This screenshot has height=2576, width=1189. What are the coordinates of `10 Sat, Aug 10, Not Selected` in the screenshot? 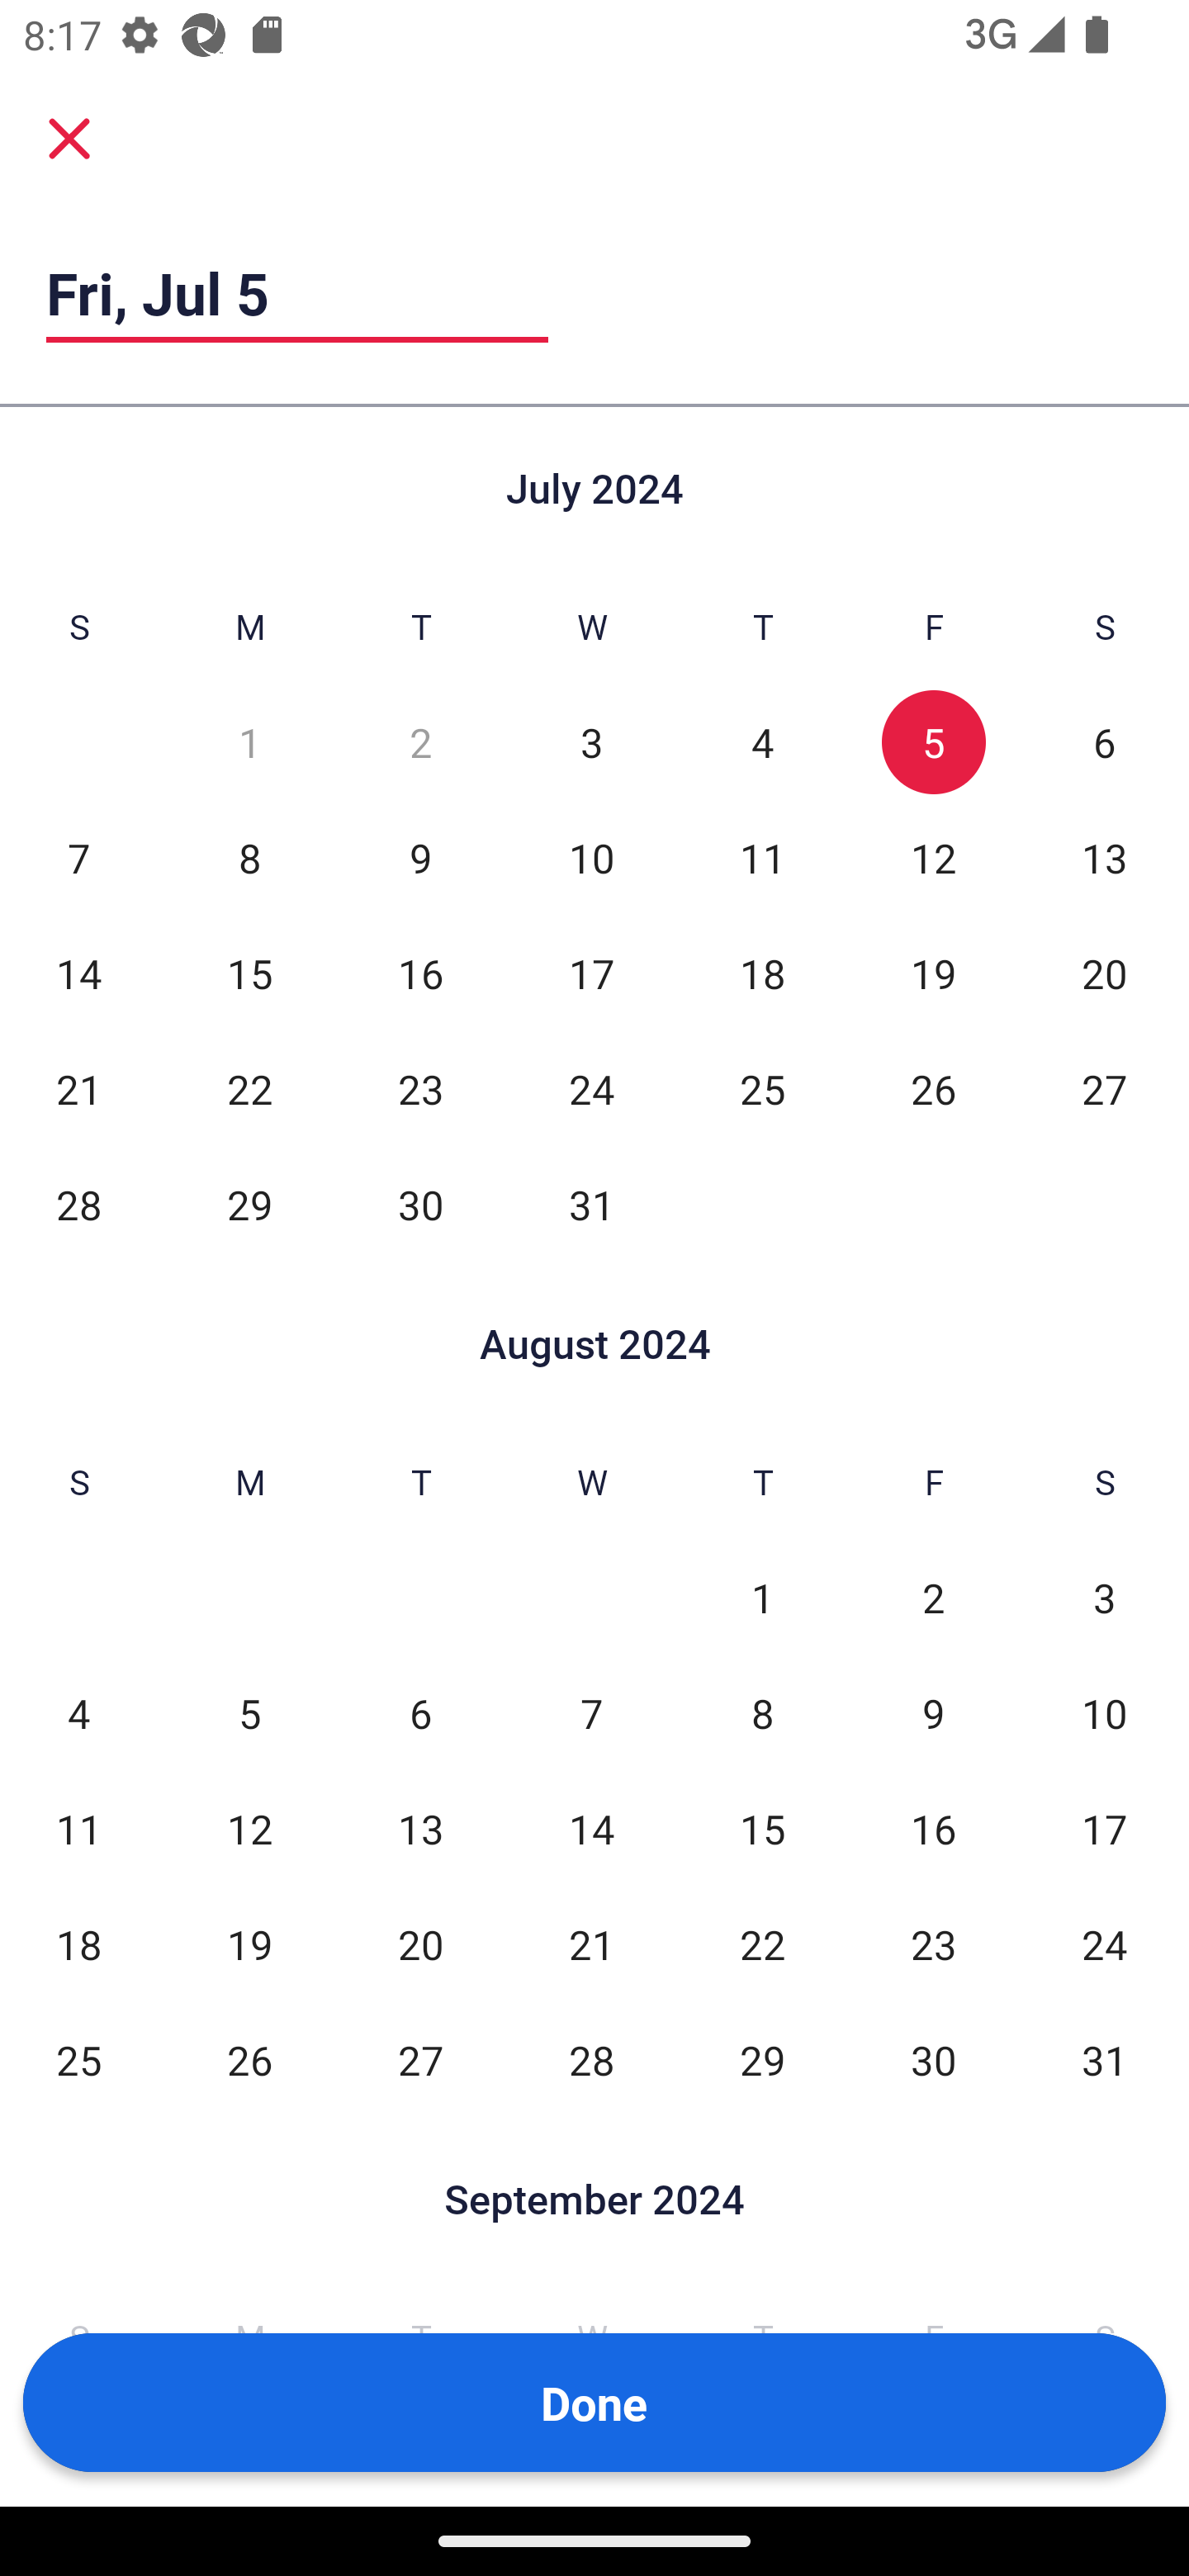 It's located at (1105, 1714).